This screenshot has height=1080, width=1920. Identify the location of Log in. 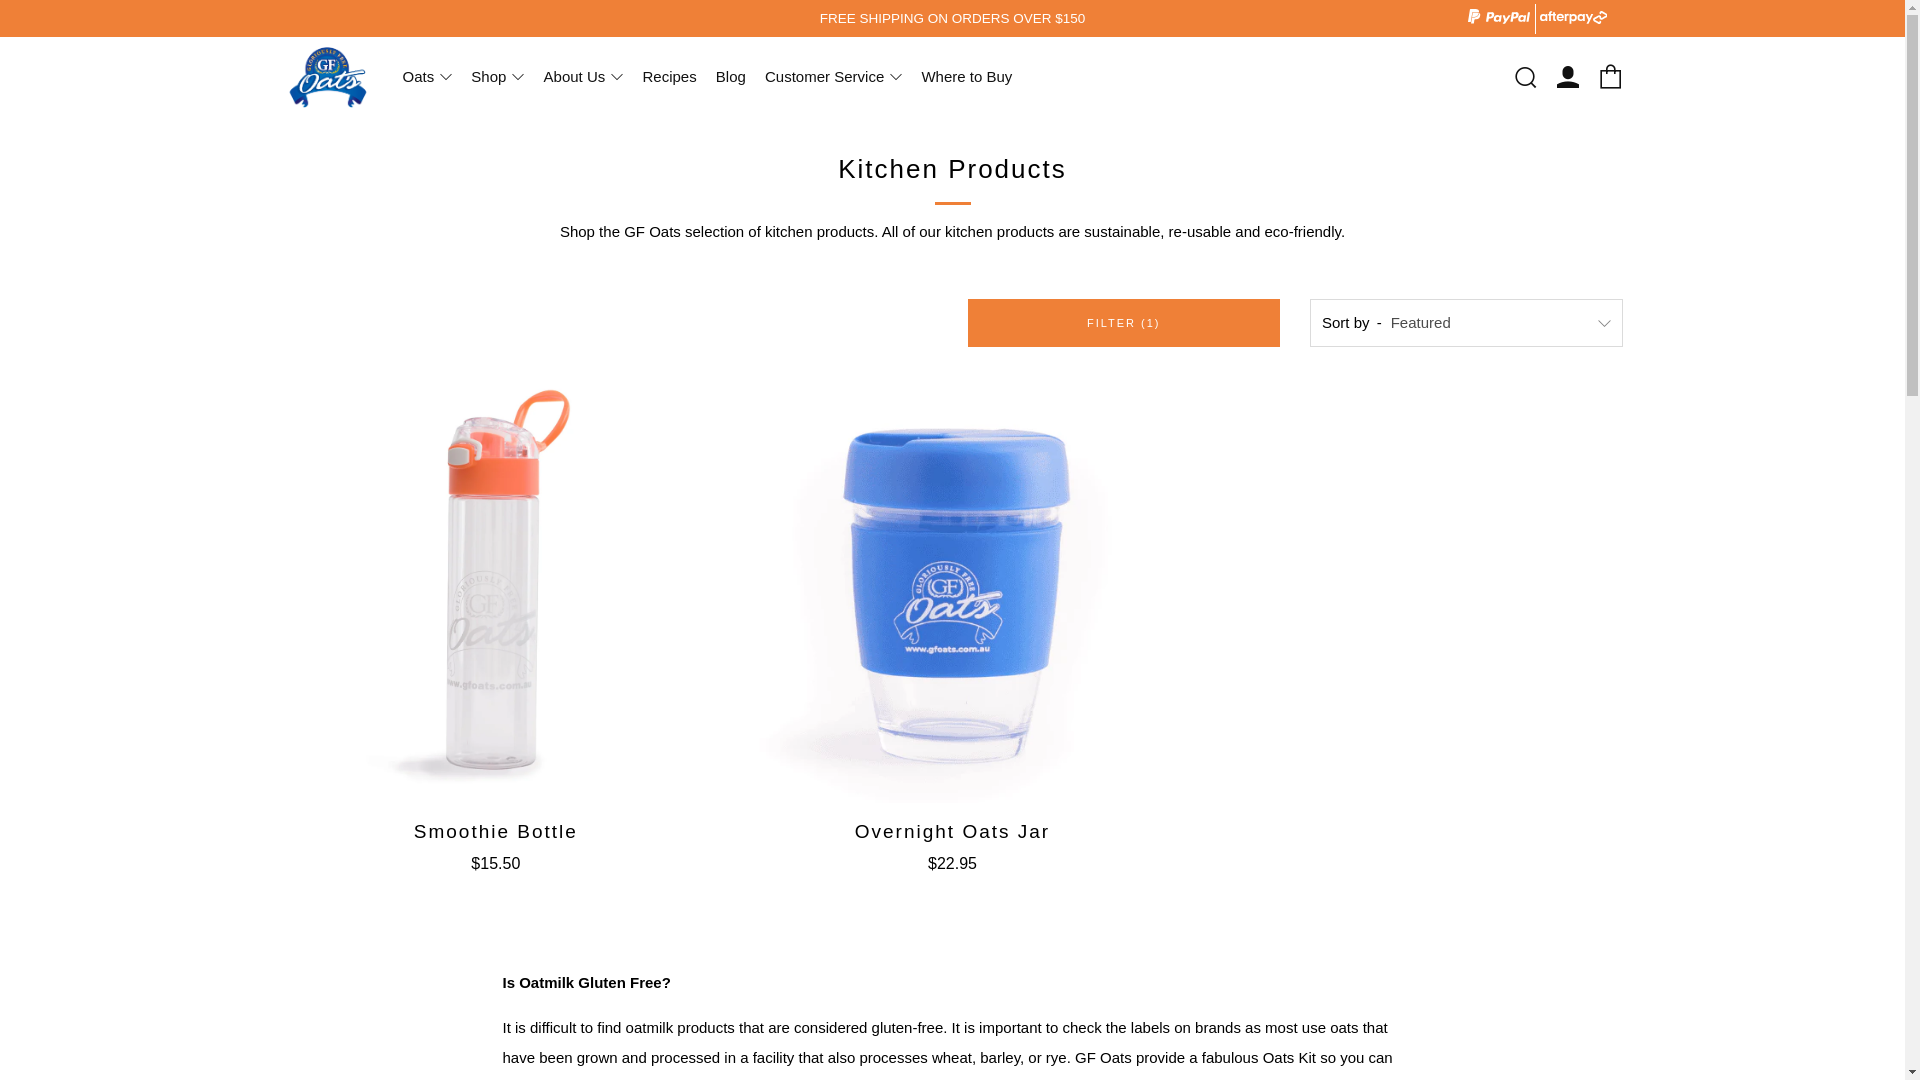
(1566, 76).